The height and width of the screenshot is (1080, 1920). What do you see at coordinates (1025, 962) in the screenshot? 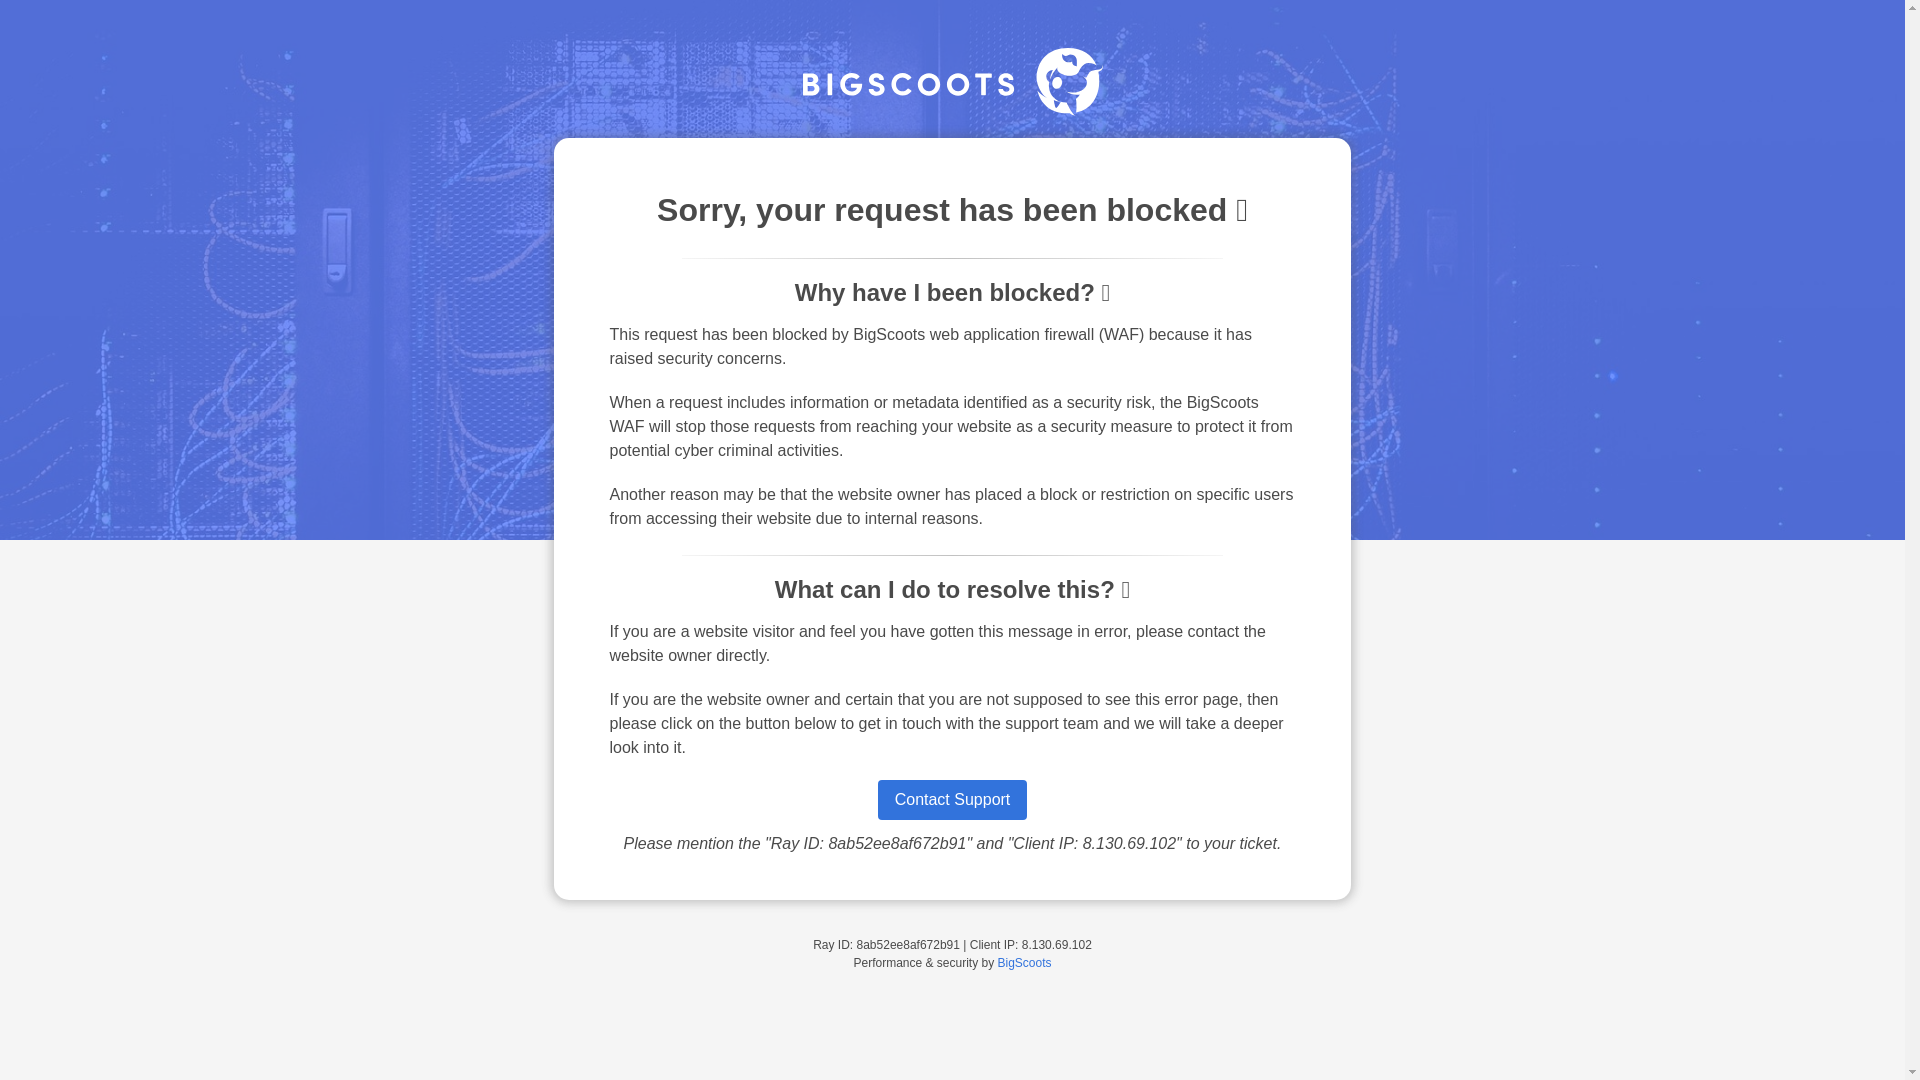
I see `BigScoots` at bounding box center [1025, 962].